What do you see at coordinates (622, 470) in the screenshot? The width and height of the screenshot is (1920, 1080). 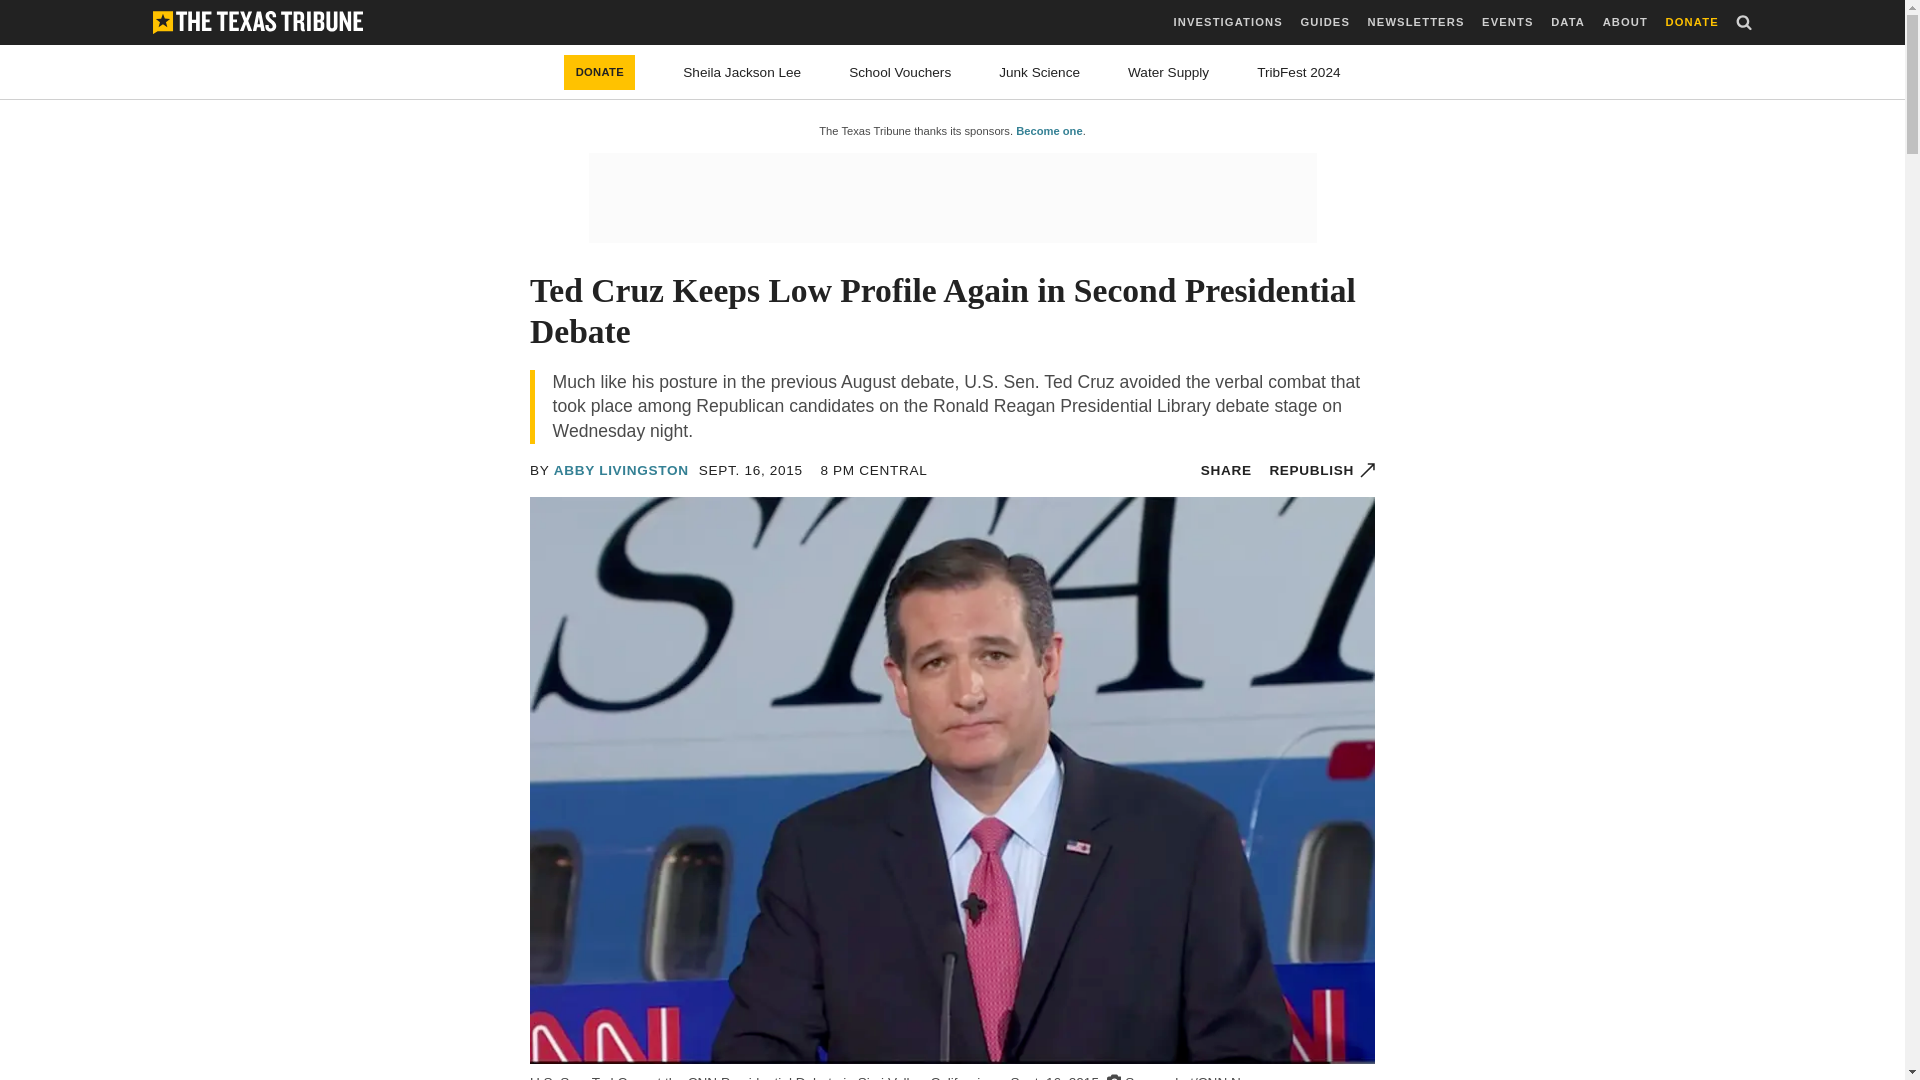 I see `ABBY LIVINGSTON` at bounding box center [622, 470].